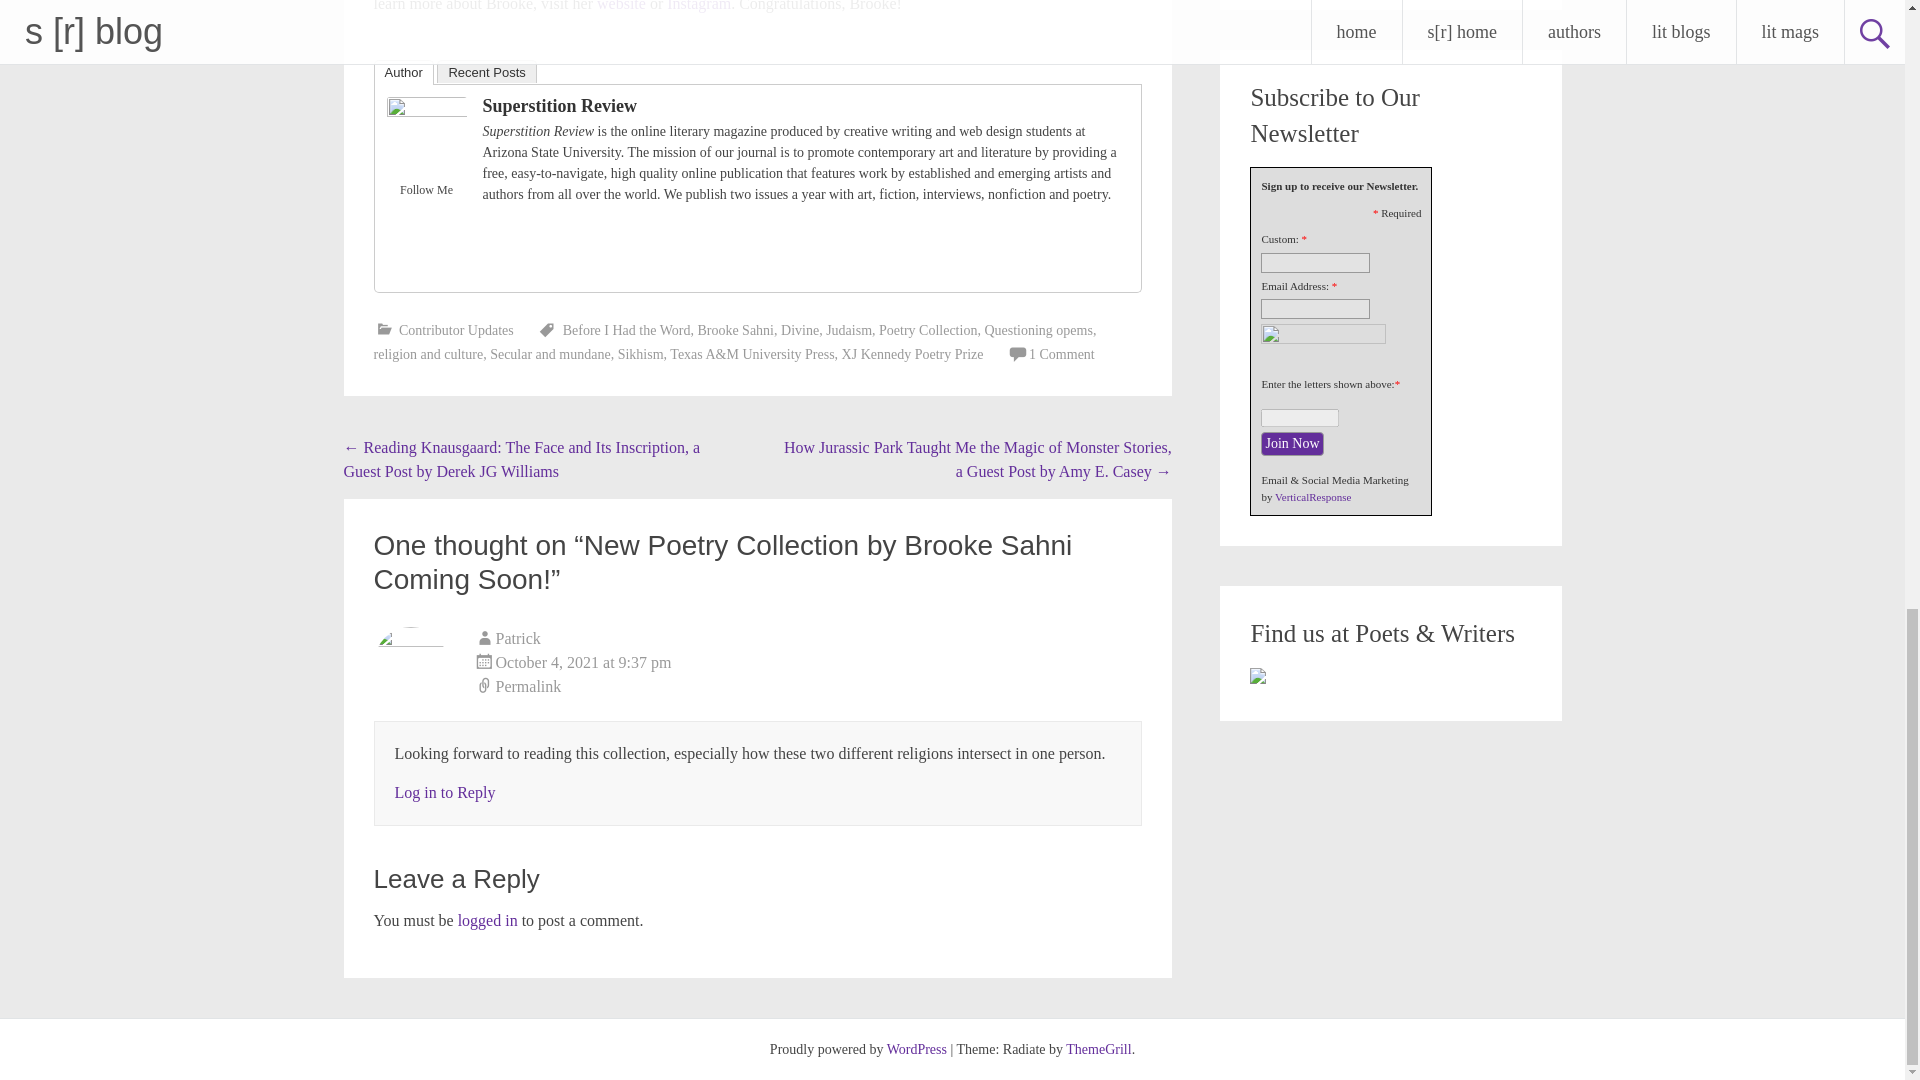  Describe the element at coordinates (626, 330) in the screenshot. I see `Before I Had the Word` at that location.